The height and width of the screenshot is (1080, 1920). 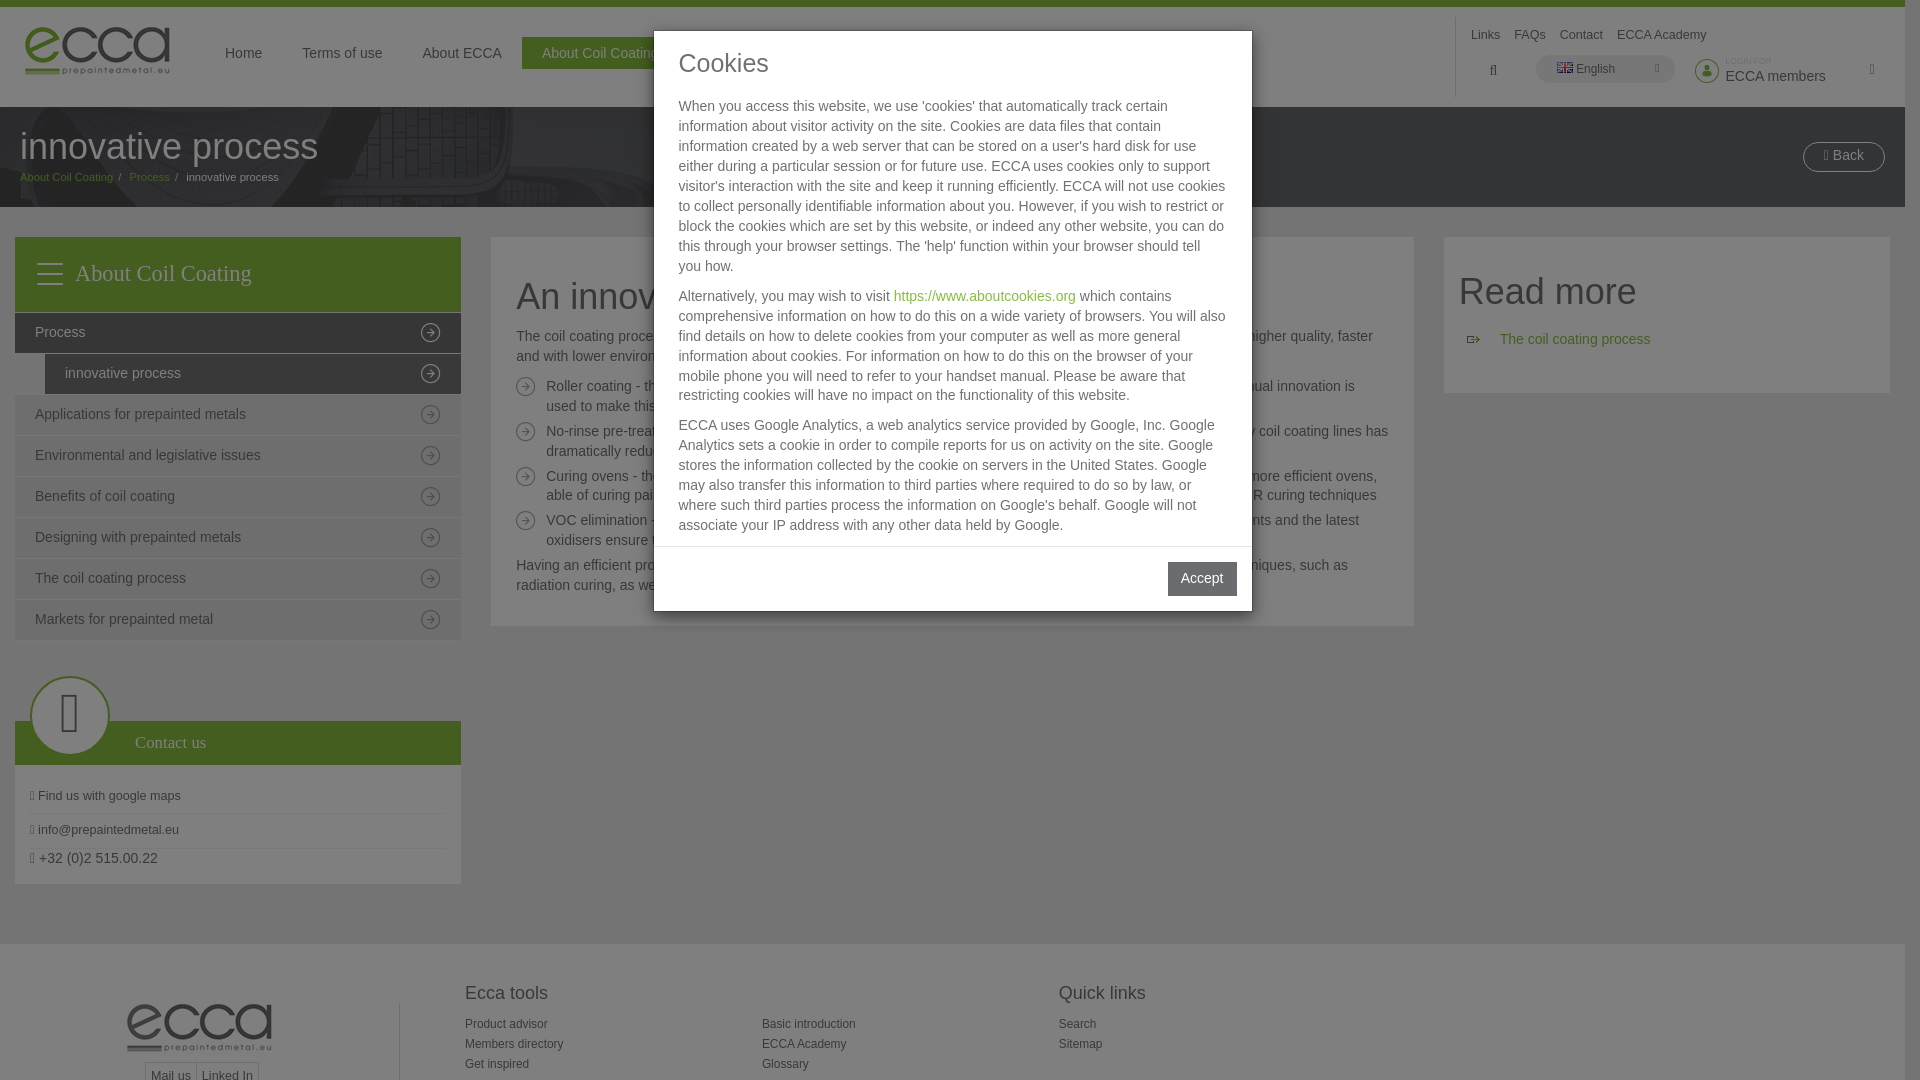 I want to click on Linked In, so click(x=227, y=1070).